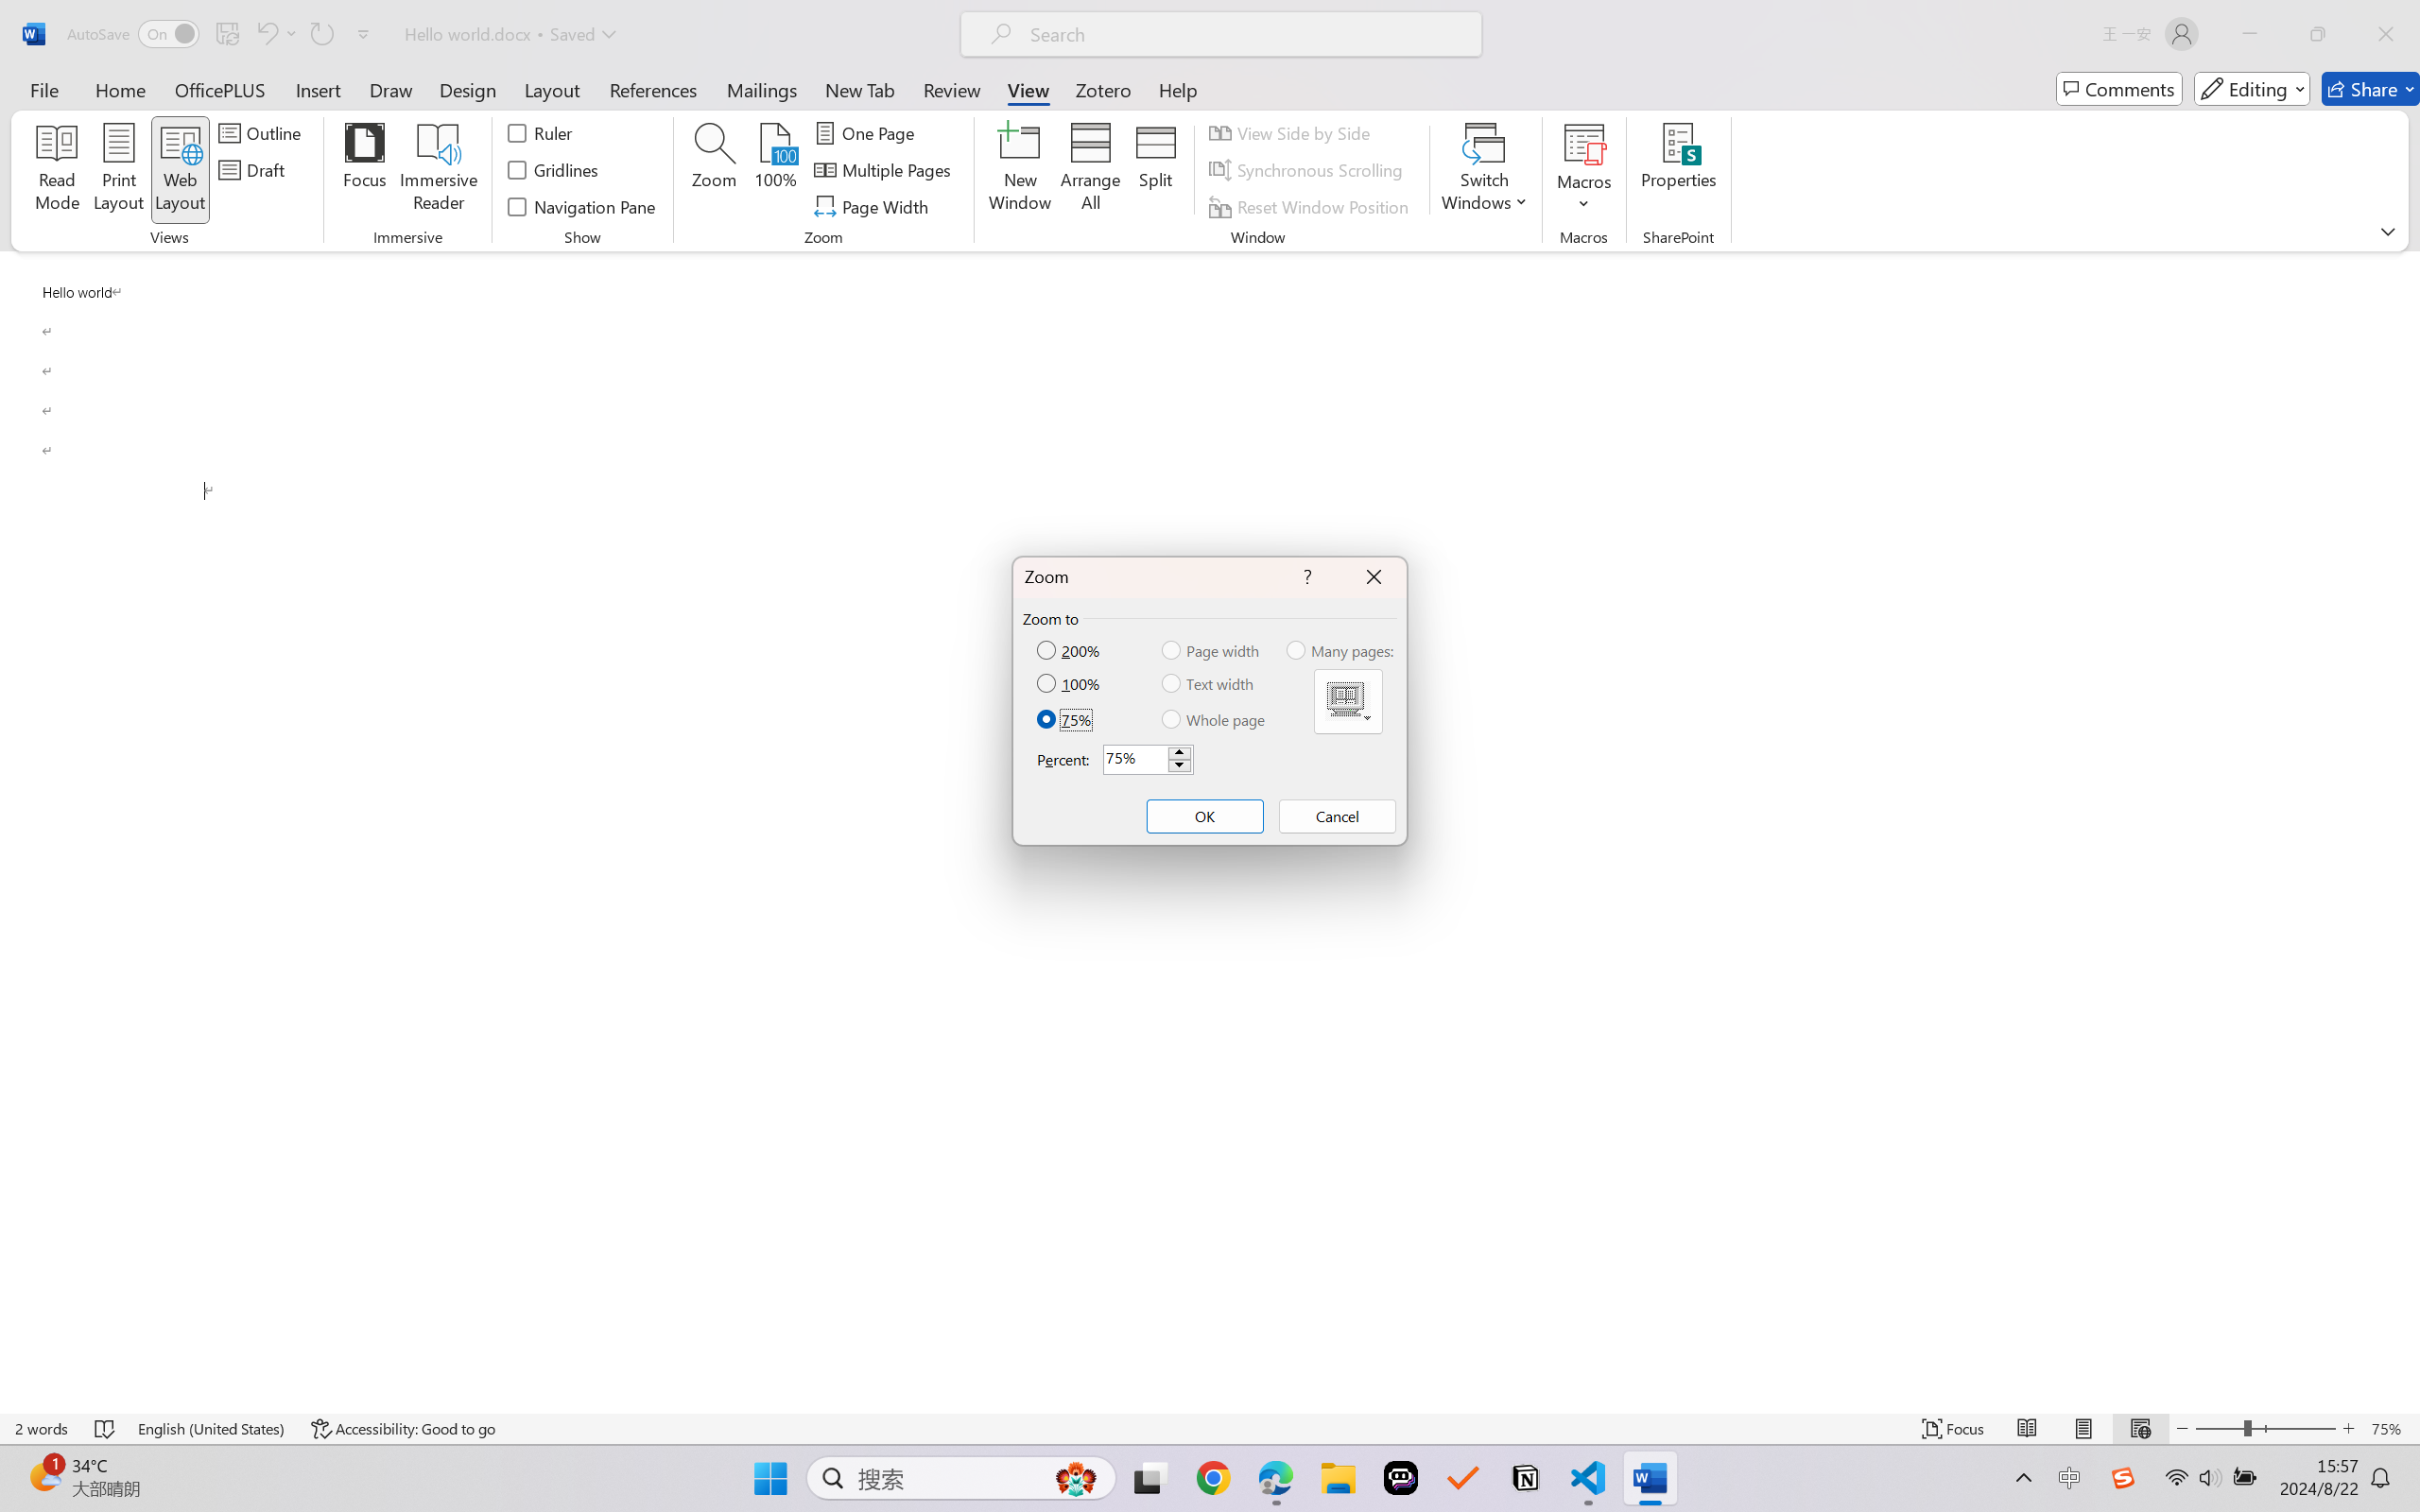 The image size is (2420, 1512). Describe the element at coordinates (868, 132) in the screenshot. I see `One Page` at that location.